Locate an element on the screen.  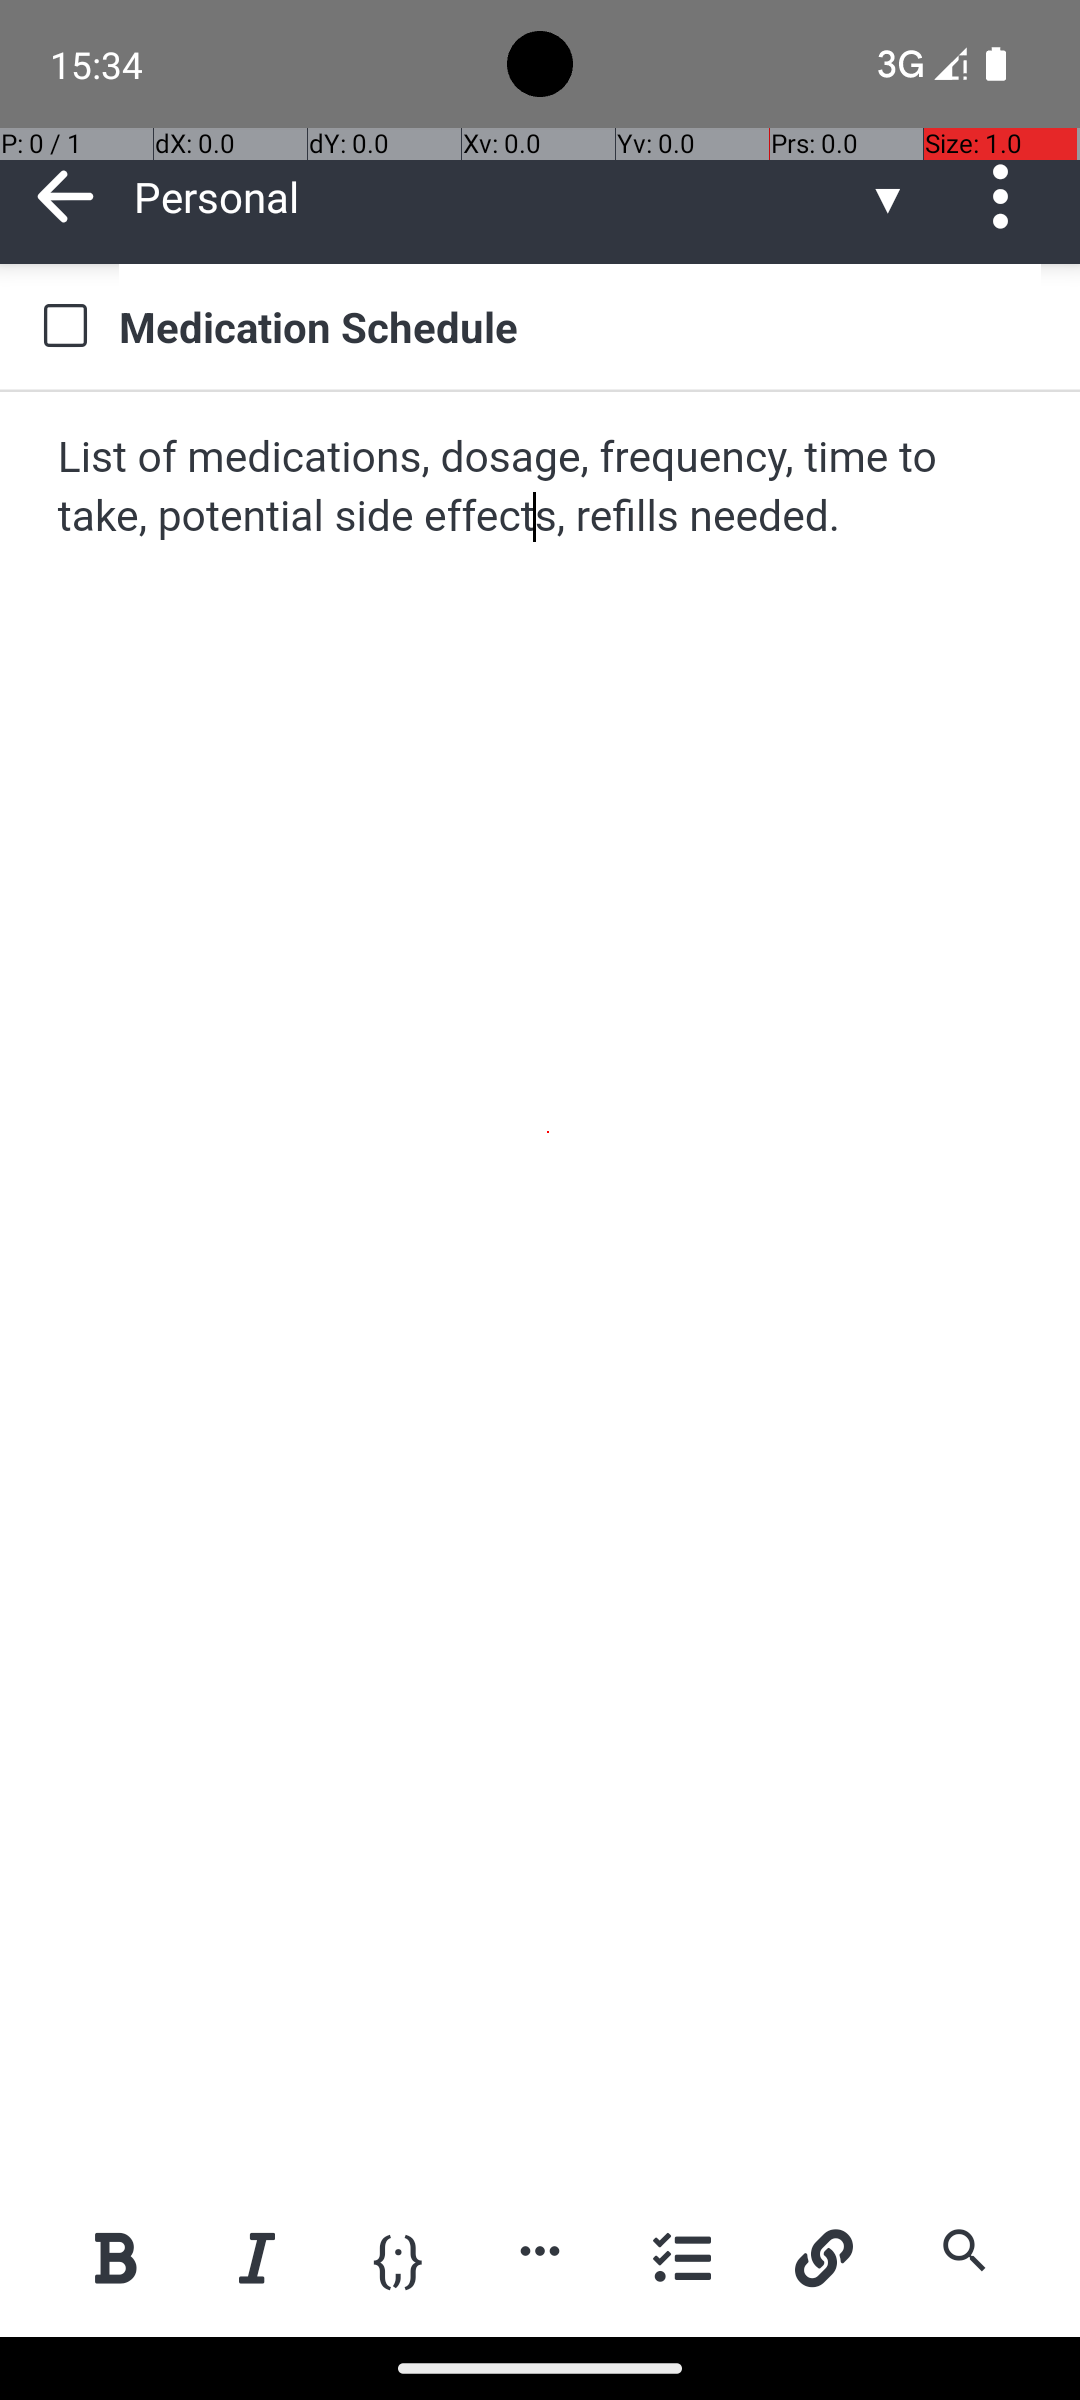
 is located at coordinates (65, 326).